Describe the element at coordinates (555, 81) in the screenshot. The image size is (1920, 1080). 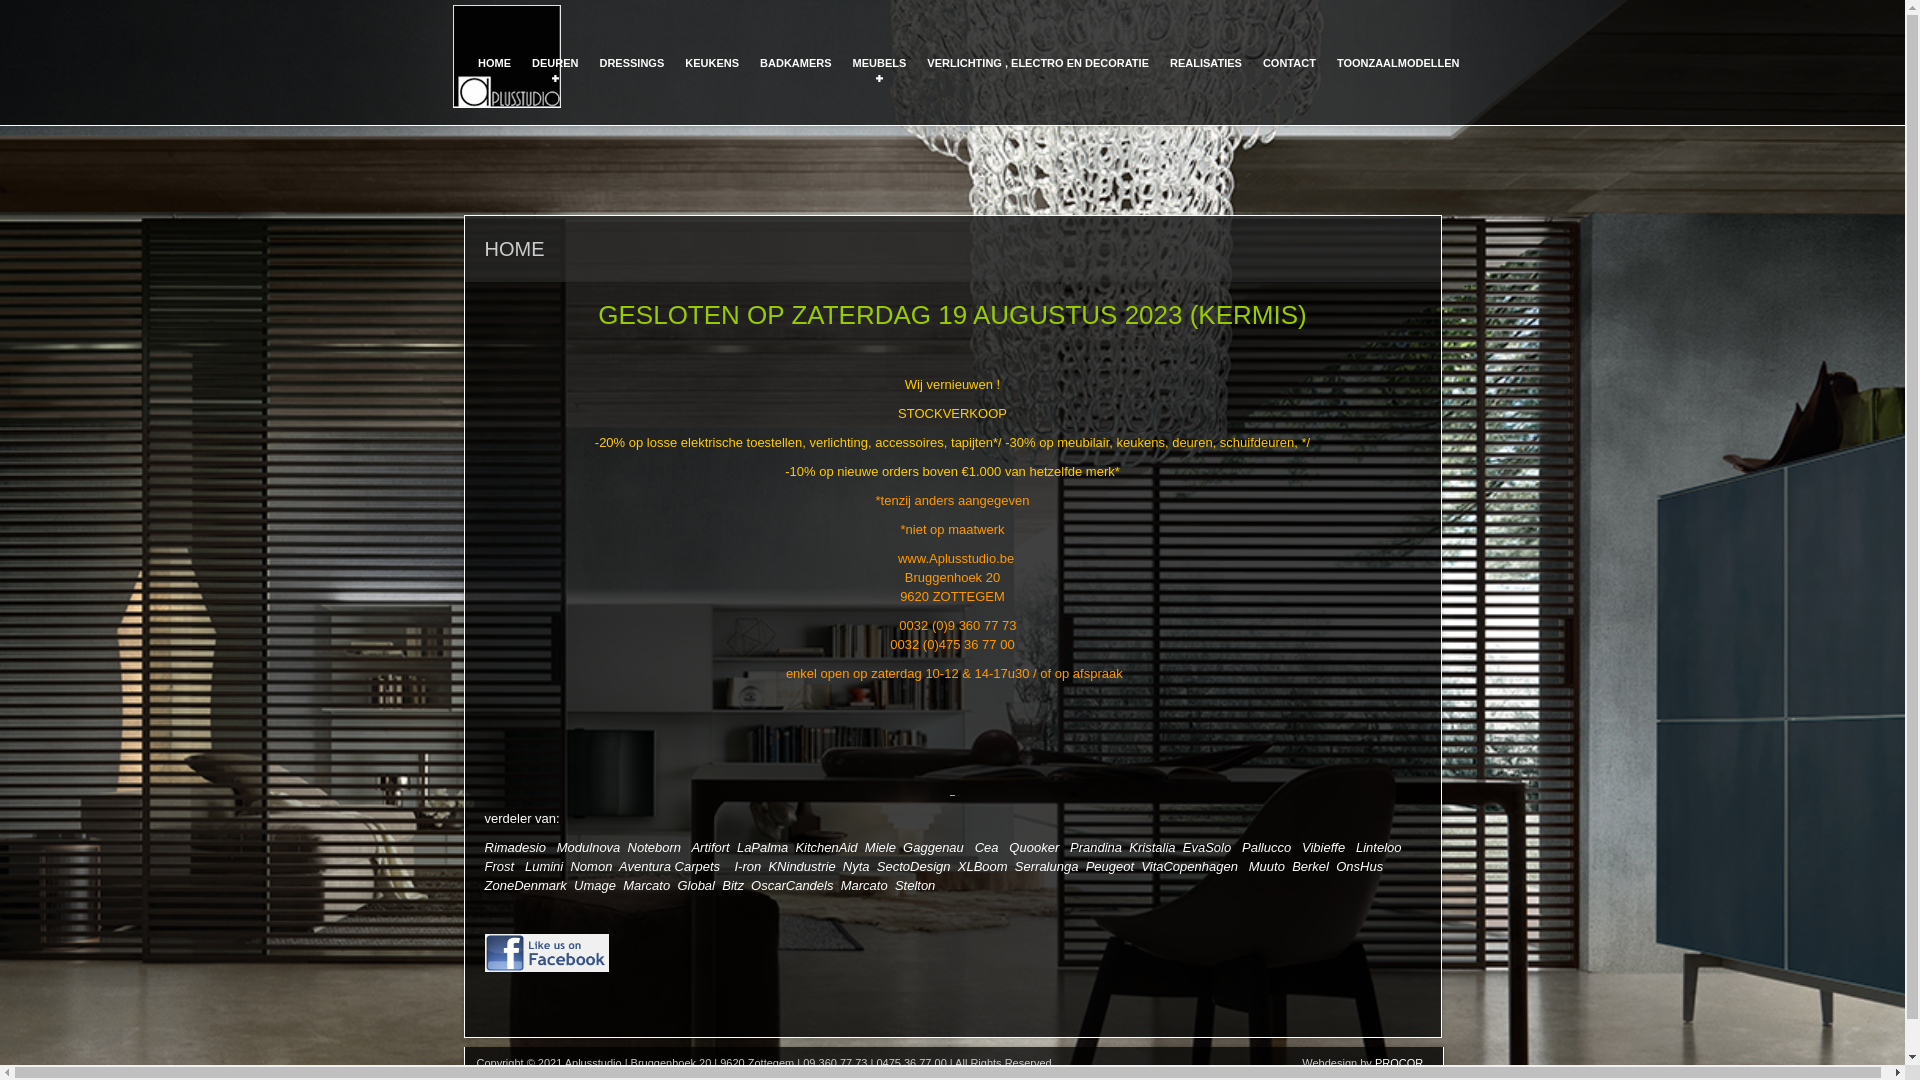
I see `DEUREN` at that location.